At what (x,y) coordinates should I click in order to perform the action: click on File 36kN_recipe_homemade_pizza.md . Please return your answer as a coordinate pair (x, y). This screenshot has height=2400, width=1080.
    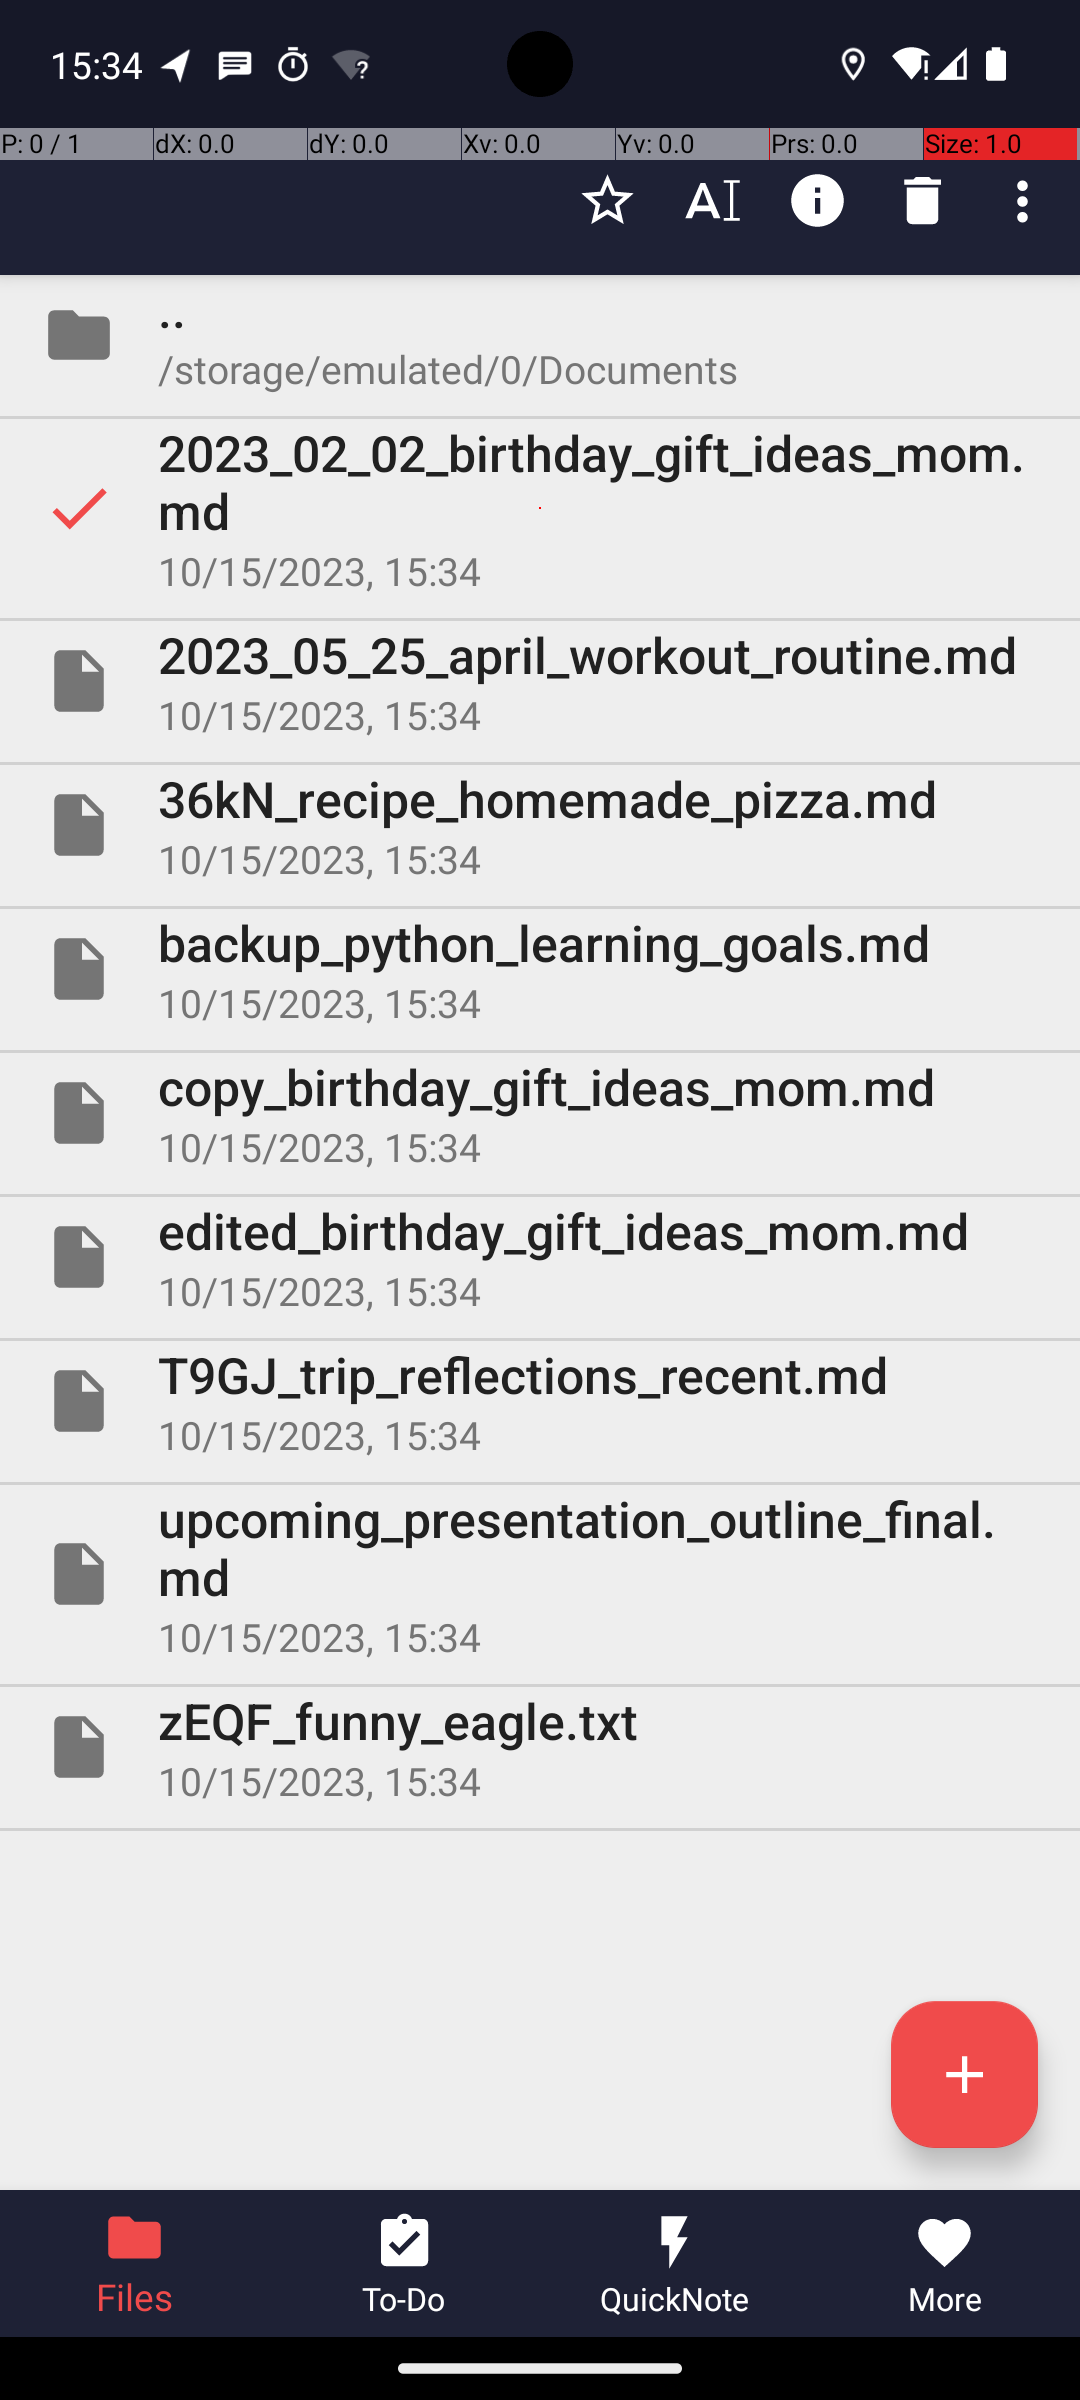
    Looking at the image, I should click on (540, 825).